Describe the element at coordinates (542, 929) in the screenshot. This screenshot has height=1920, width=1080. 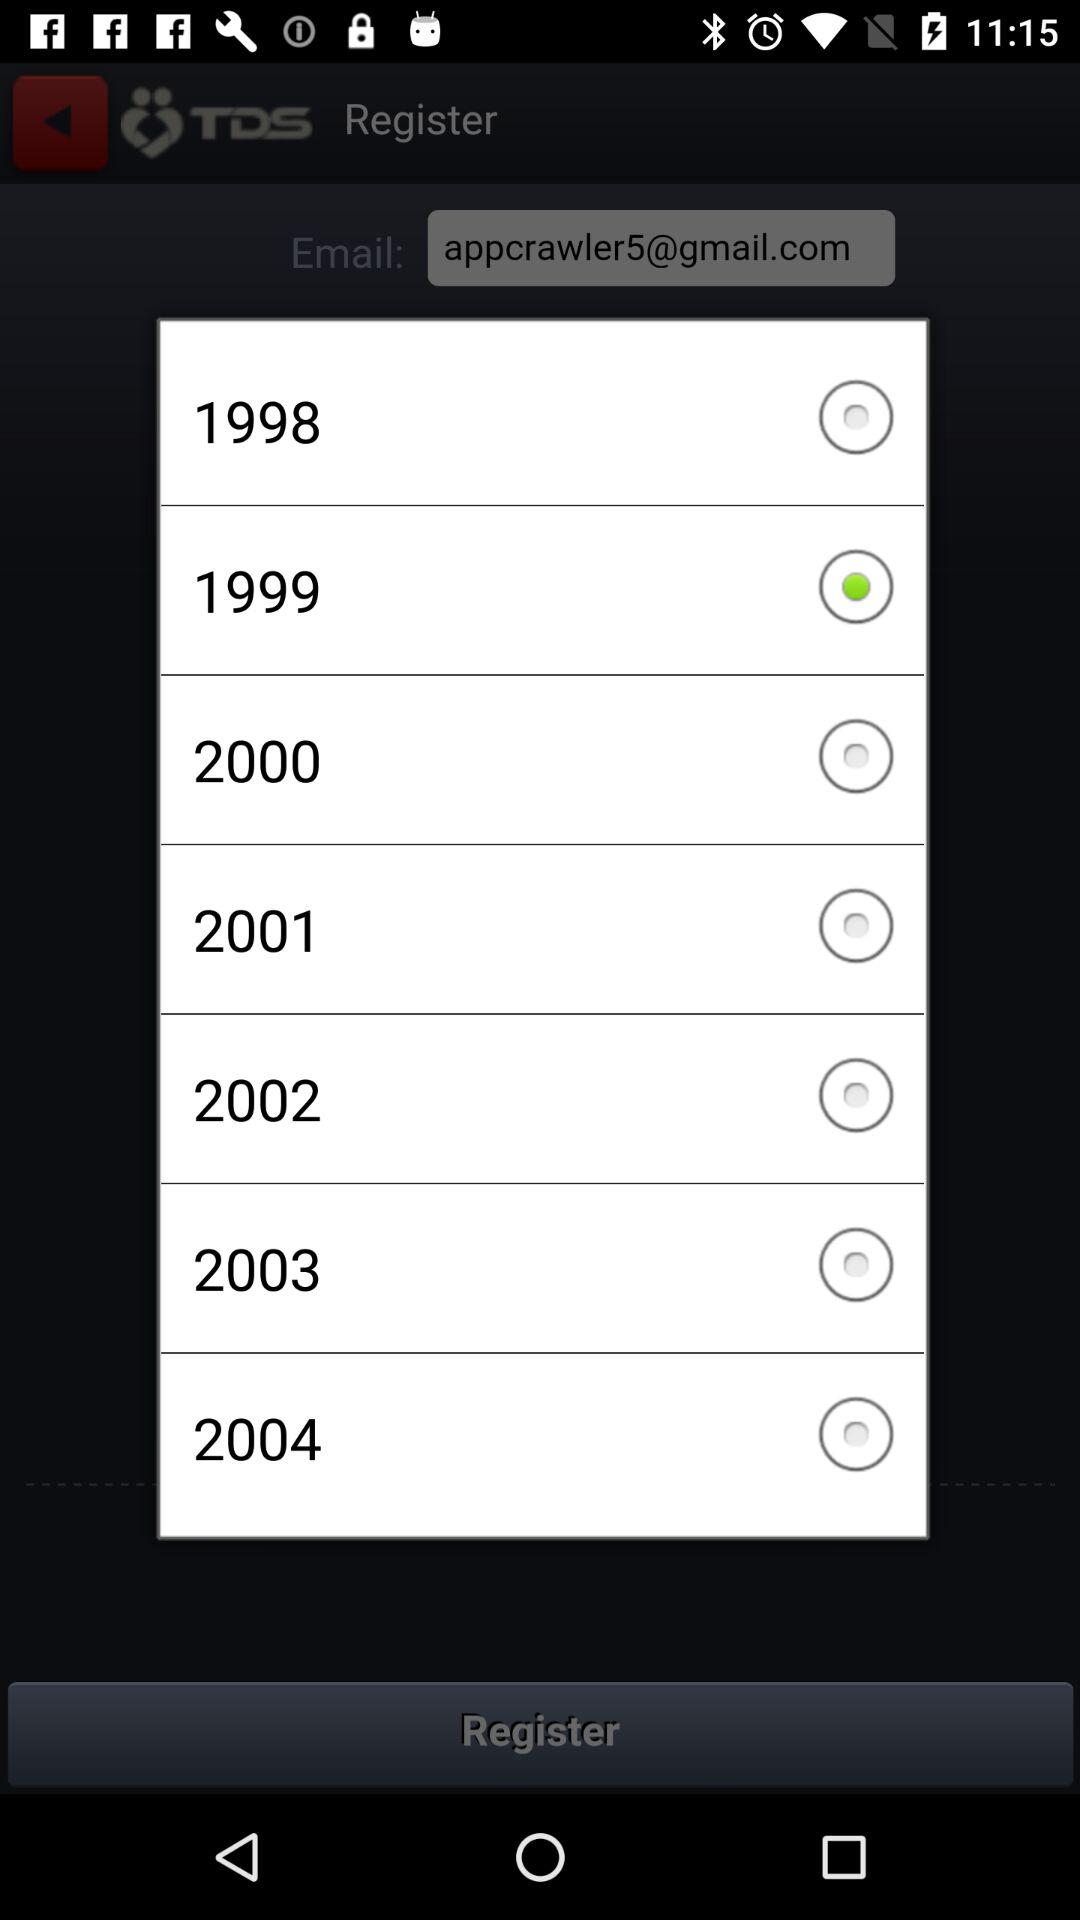
I see `open the 2001 checkbox` at that location.